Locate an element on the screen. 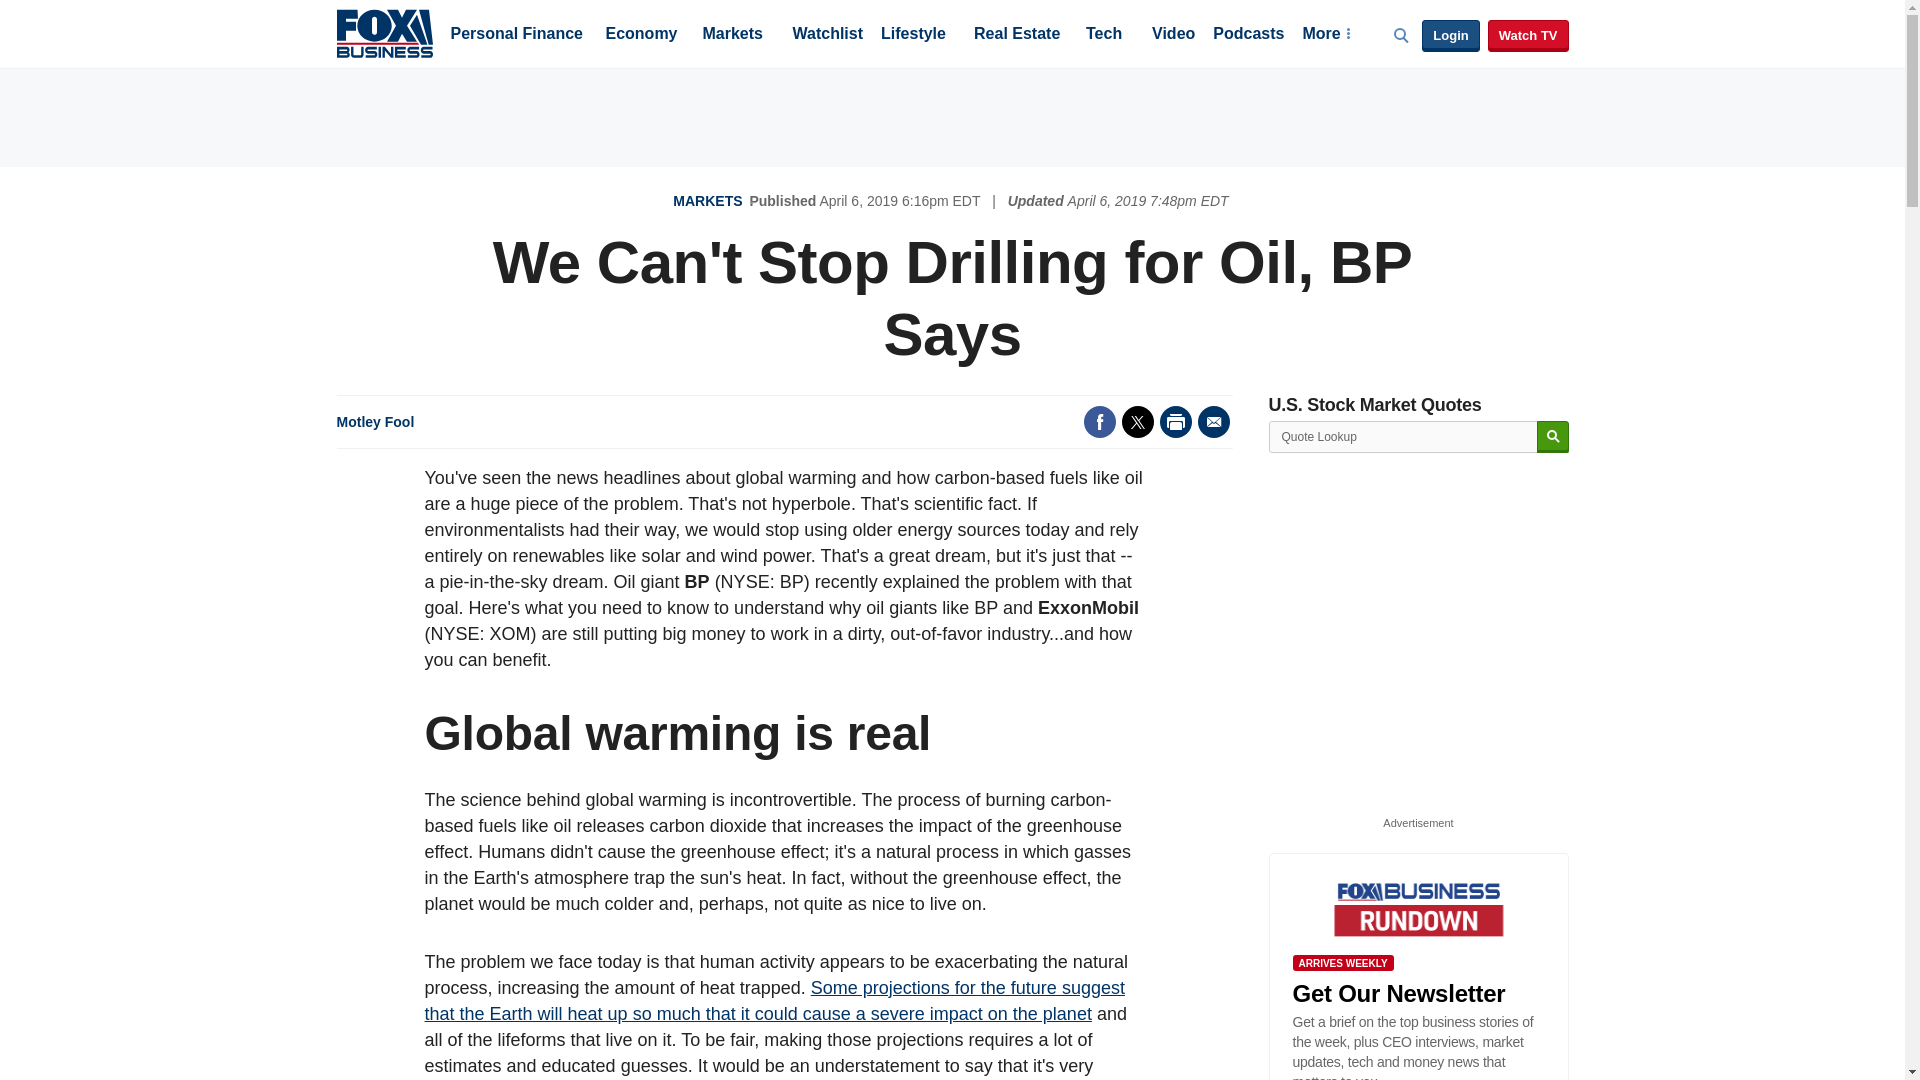  Tech is located at coordinates (1104, 35).